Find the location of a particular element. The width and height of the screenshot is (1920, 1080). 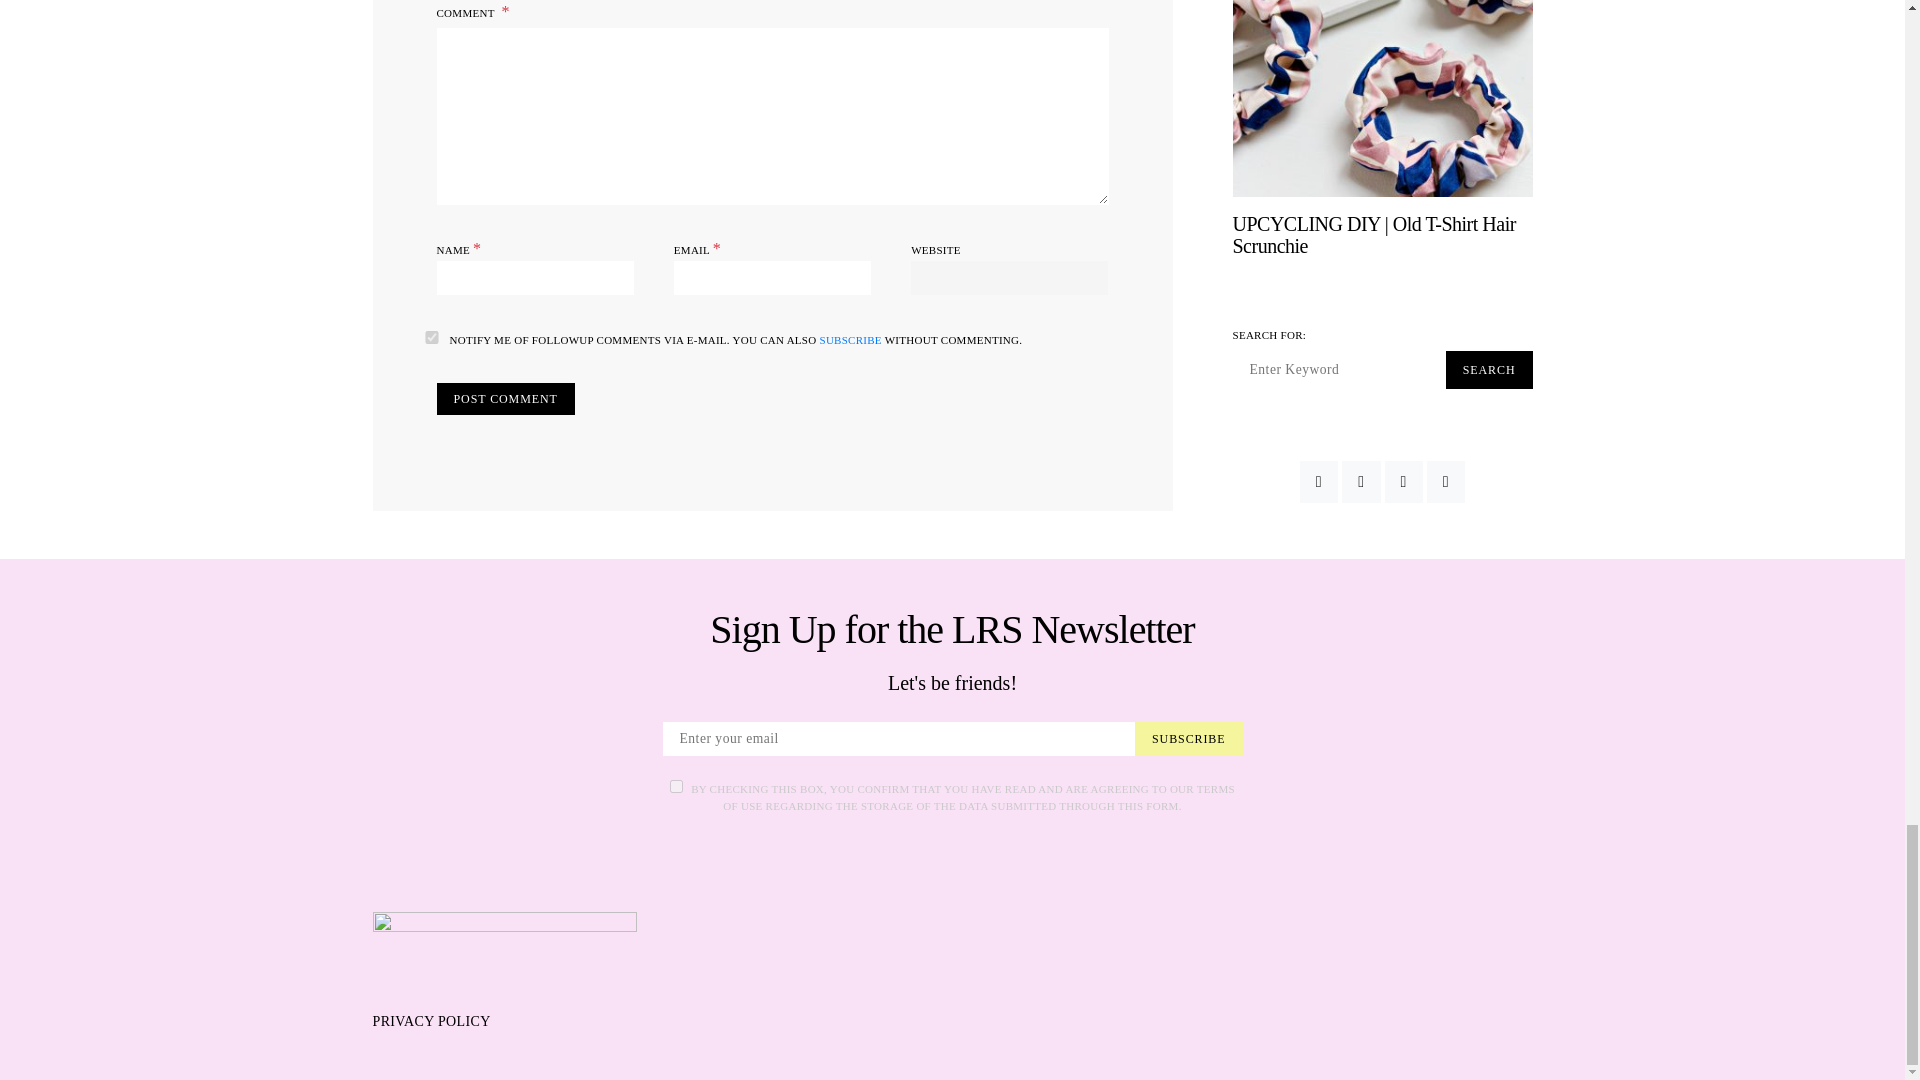

yes is located at coordinates (430, 337).